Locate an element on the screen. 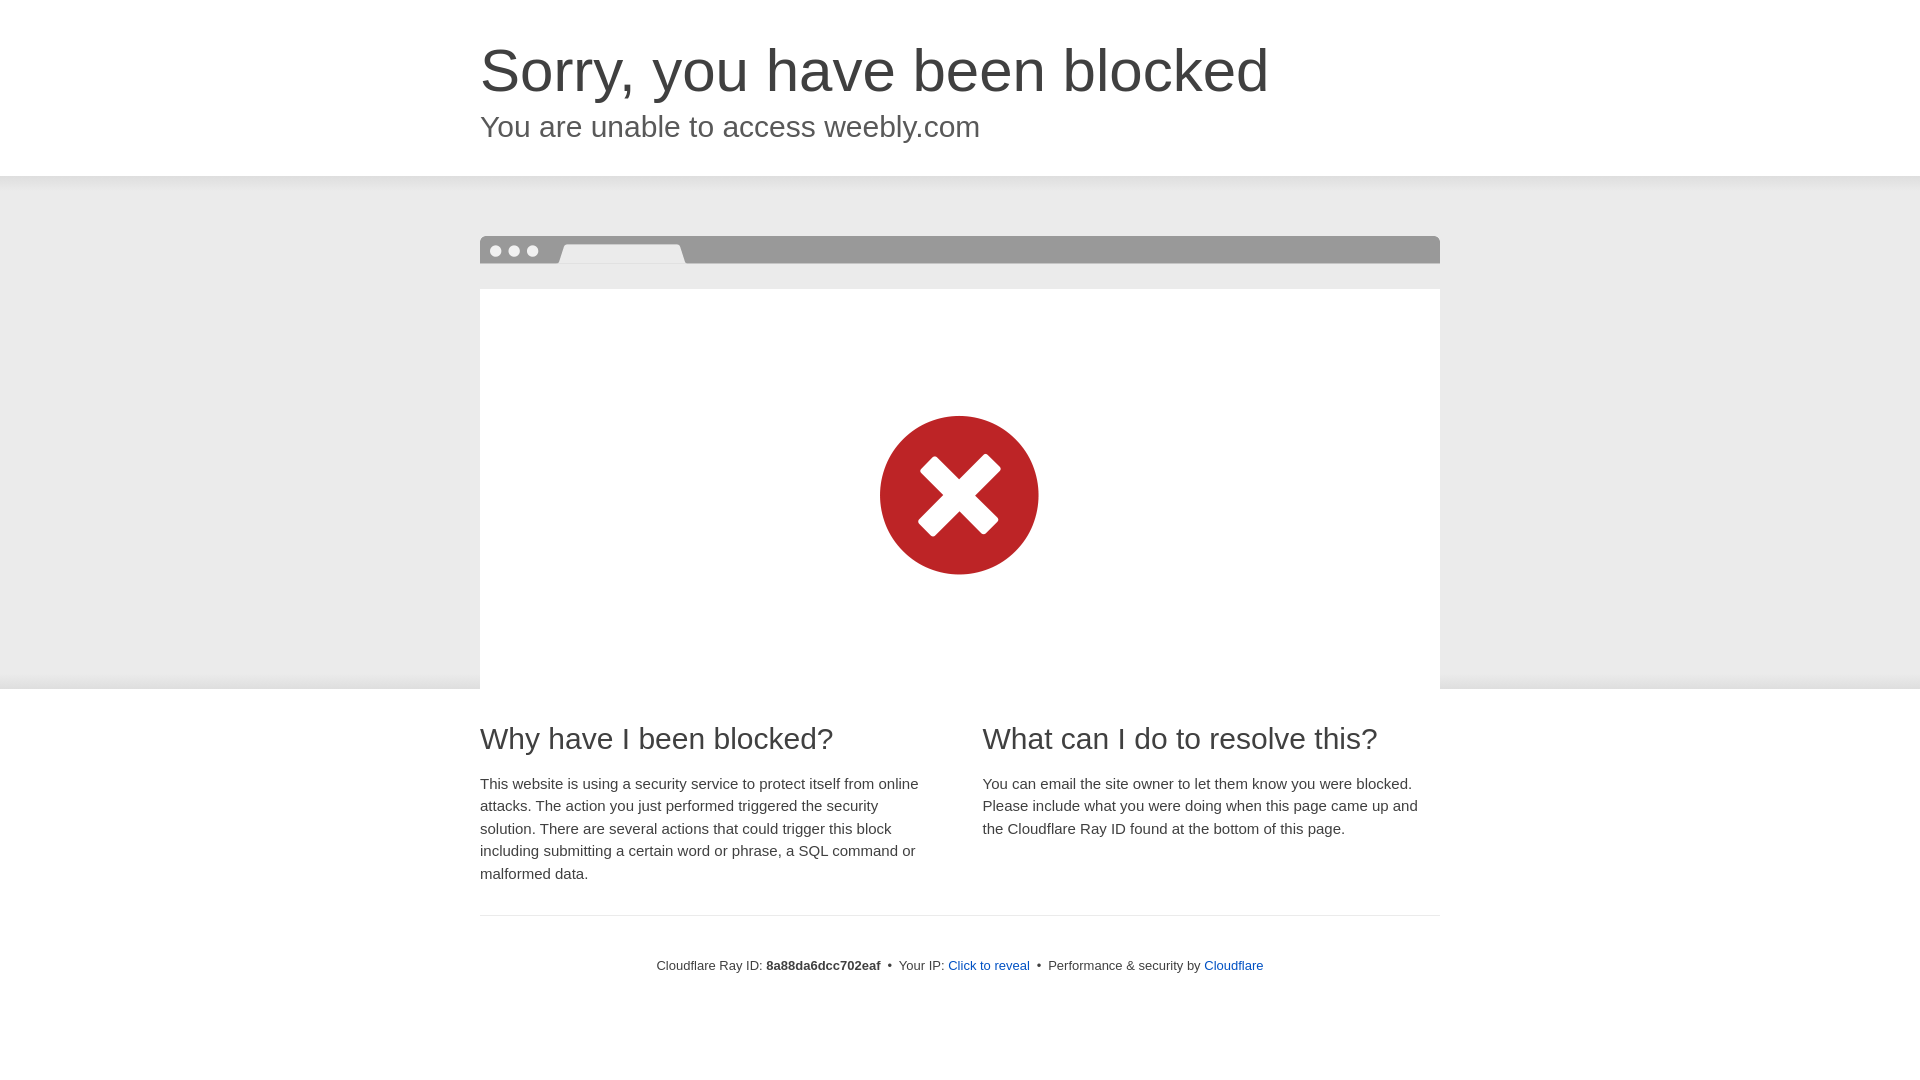 This screenshot has height=1080, width=1920. Cloudflare is located at coordinates (1233, 965).